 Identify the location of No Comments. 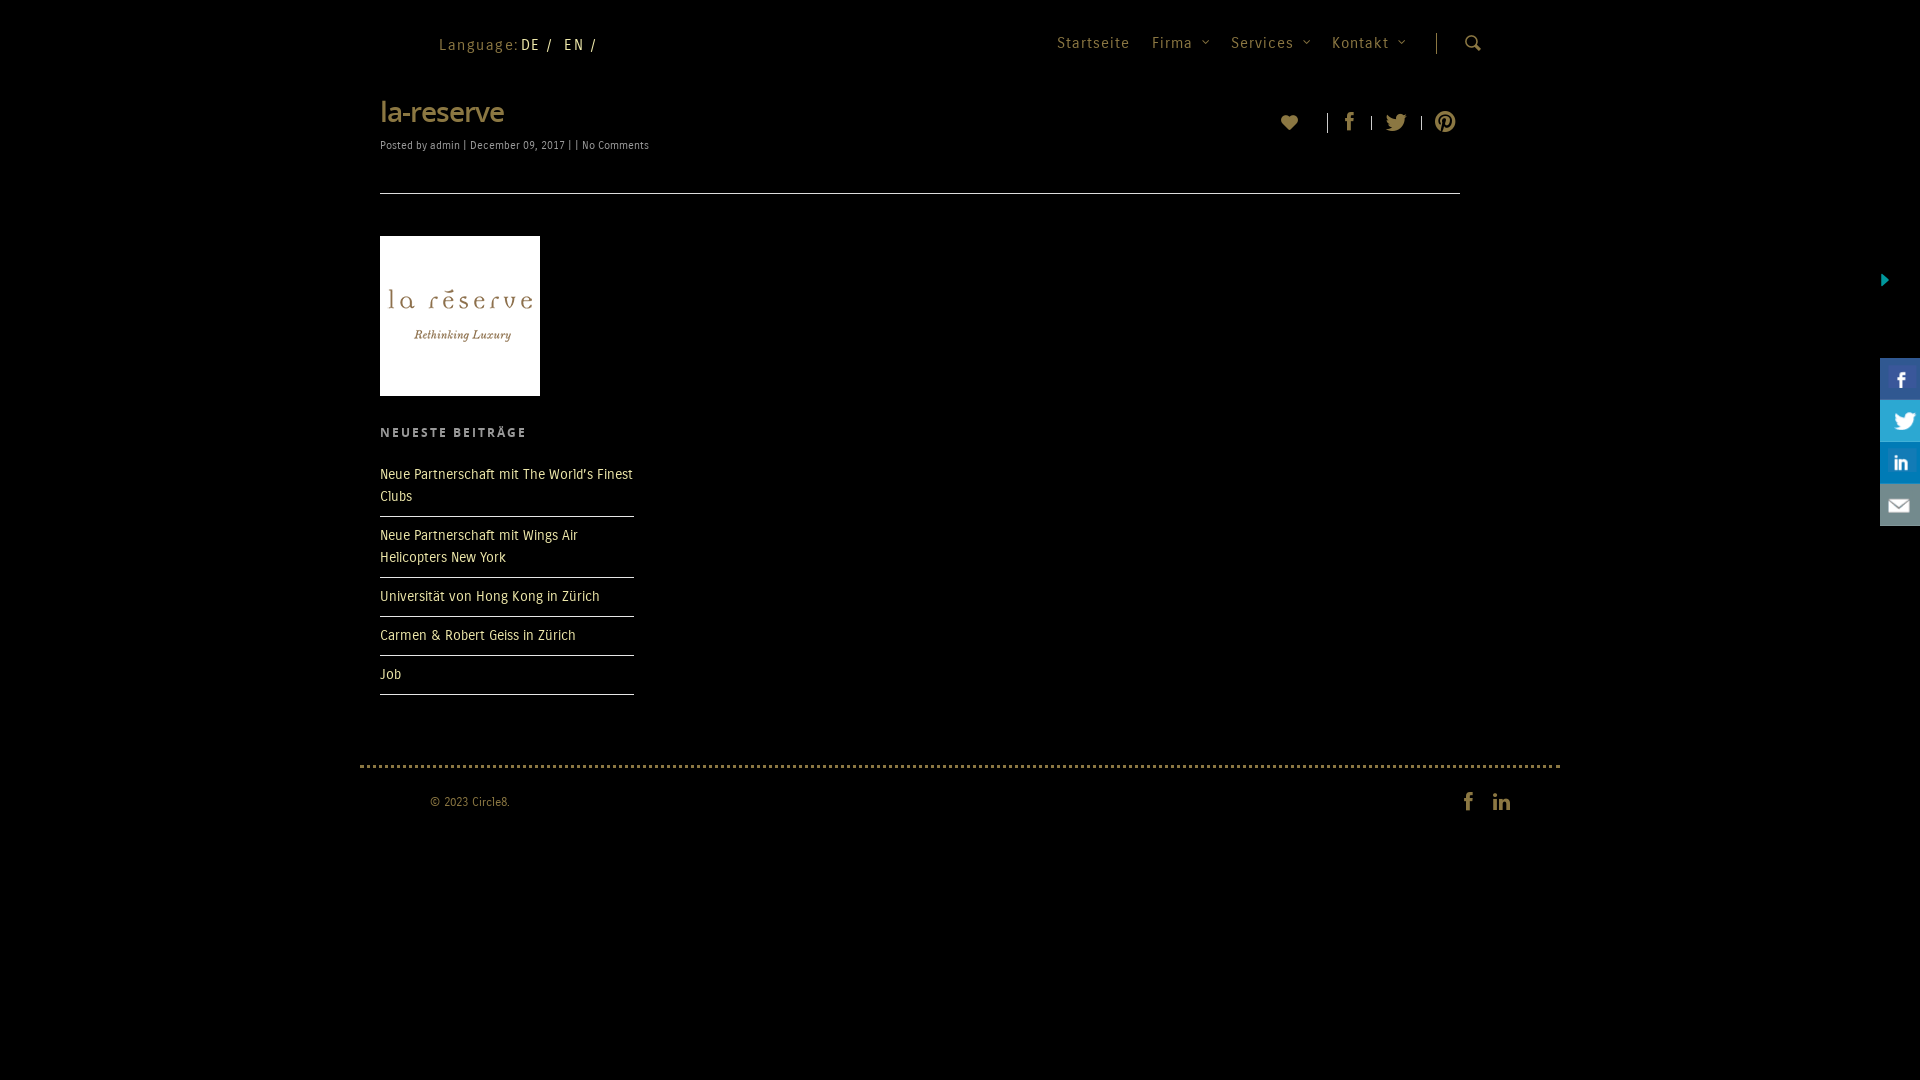
(616, 146).